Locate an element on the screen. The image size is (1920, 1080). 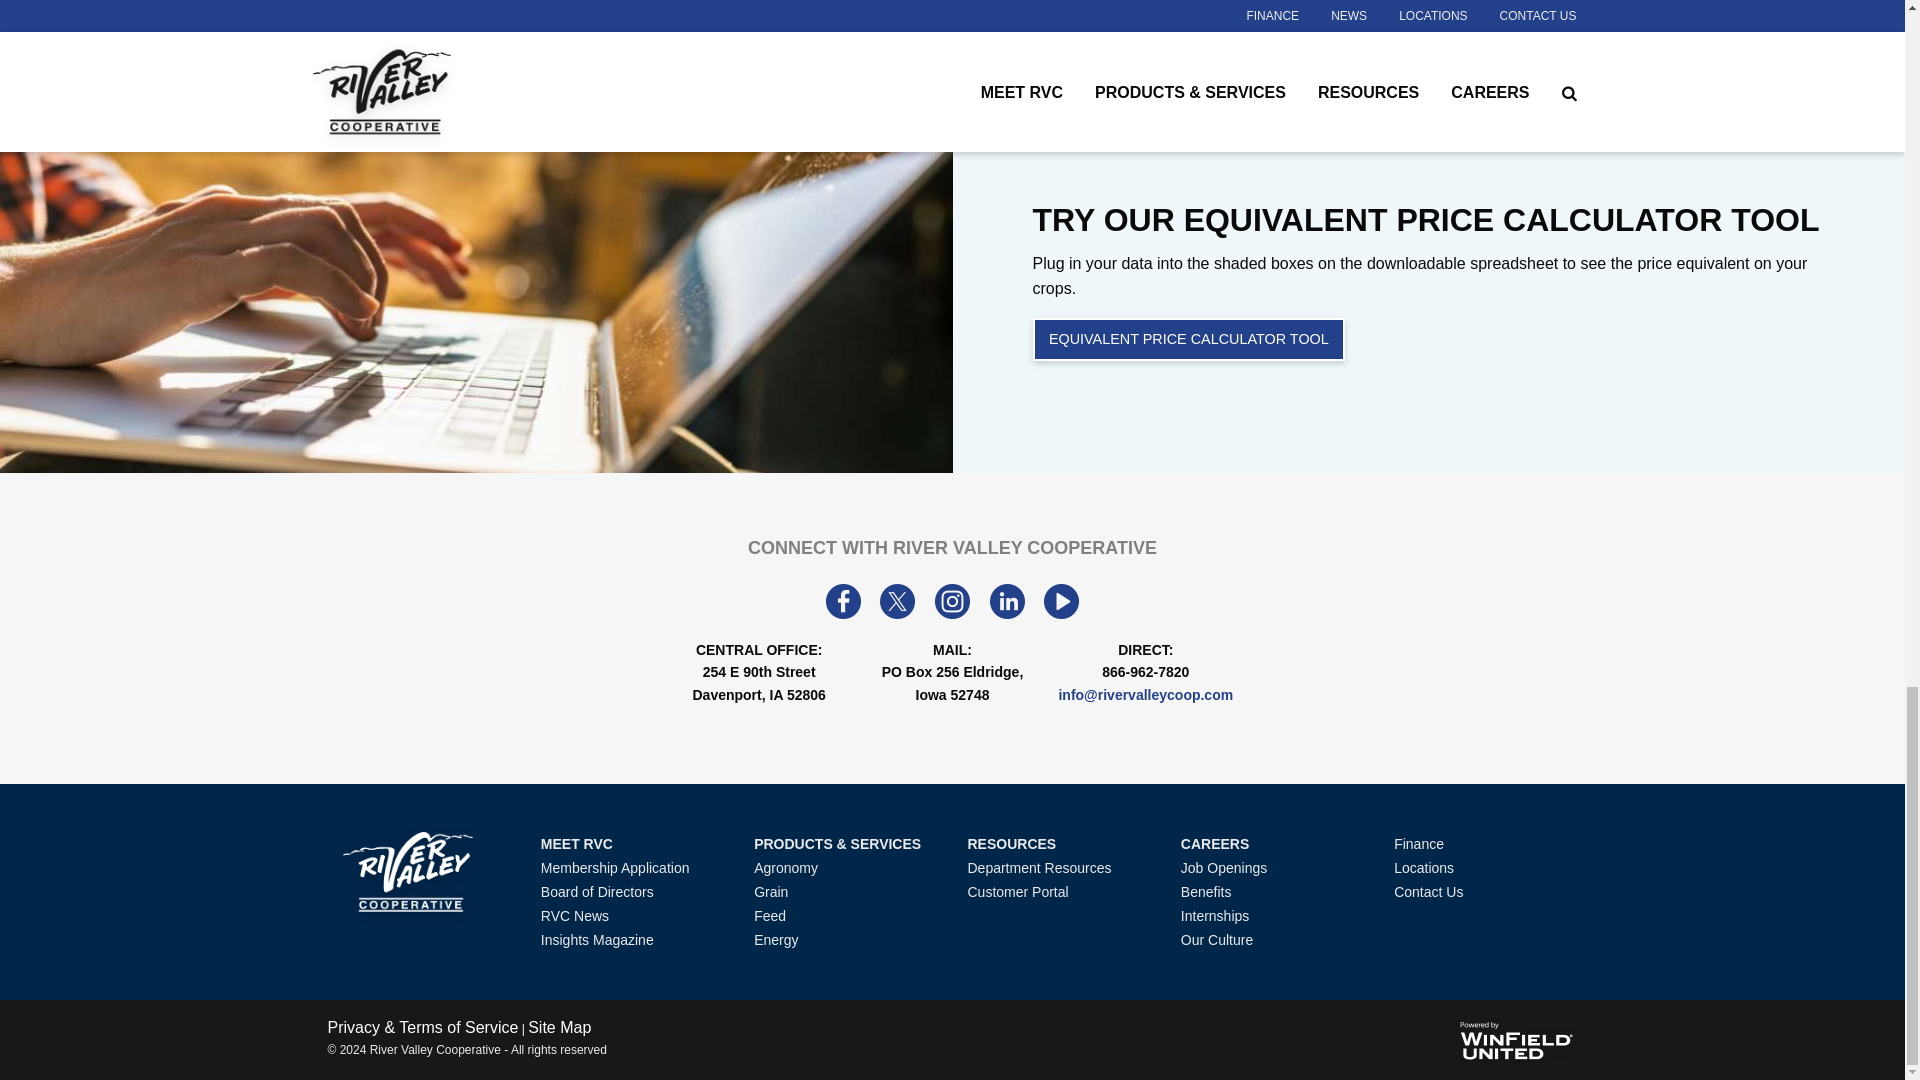
products-services is located at coordinates (838, 844).